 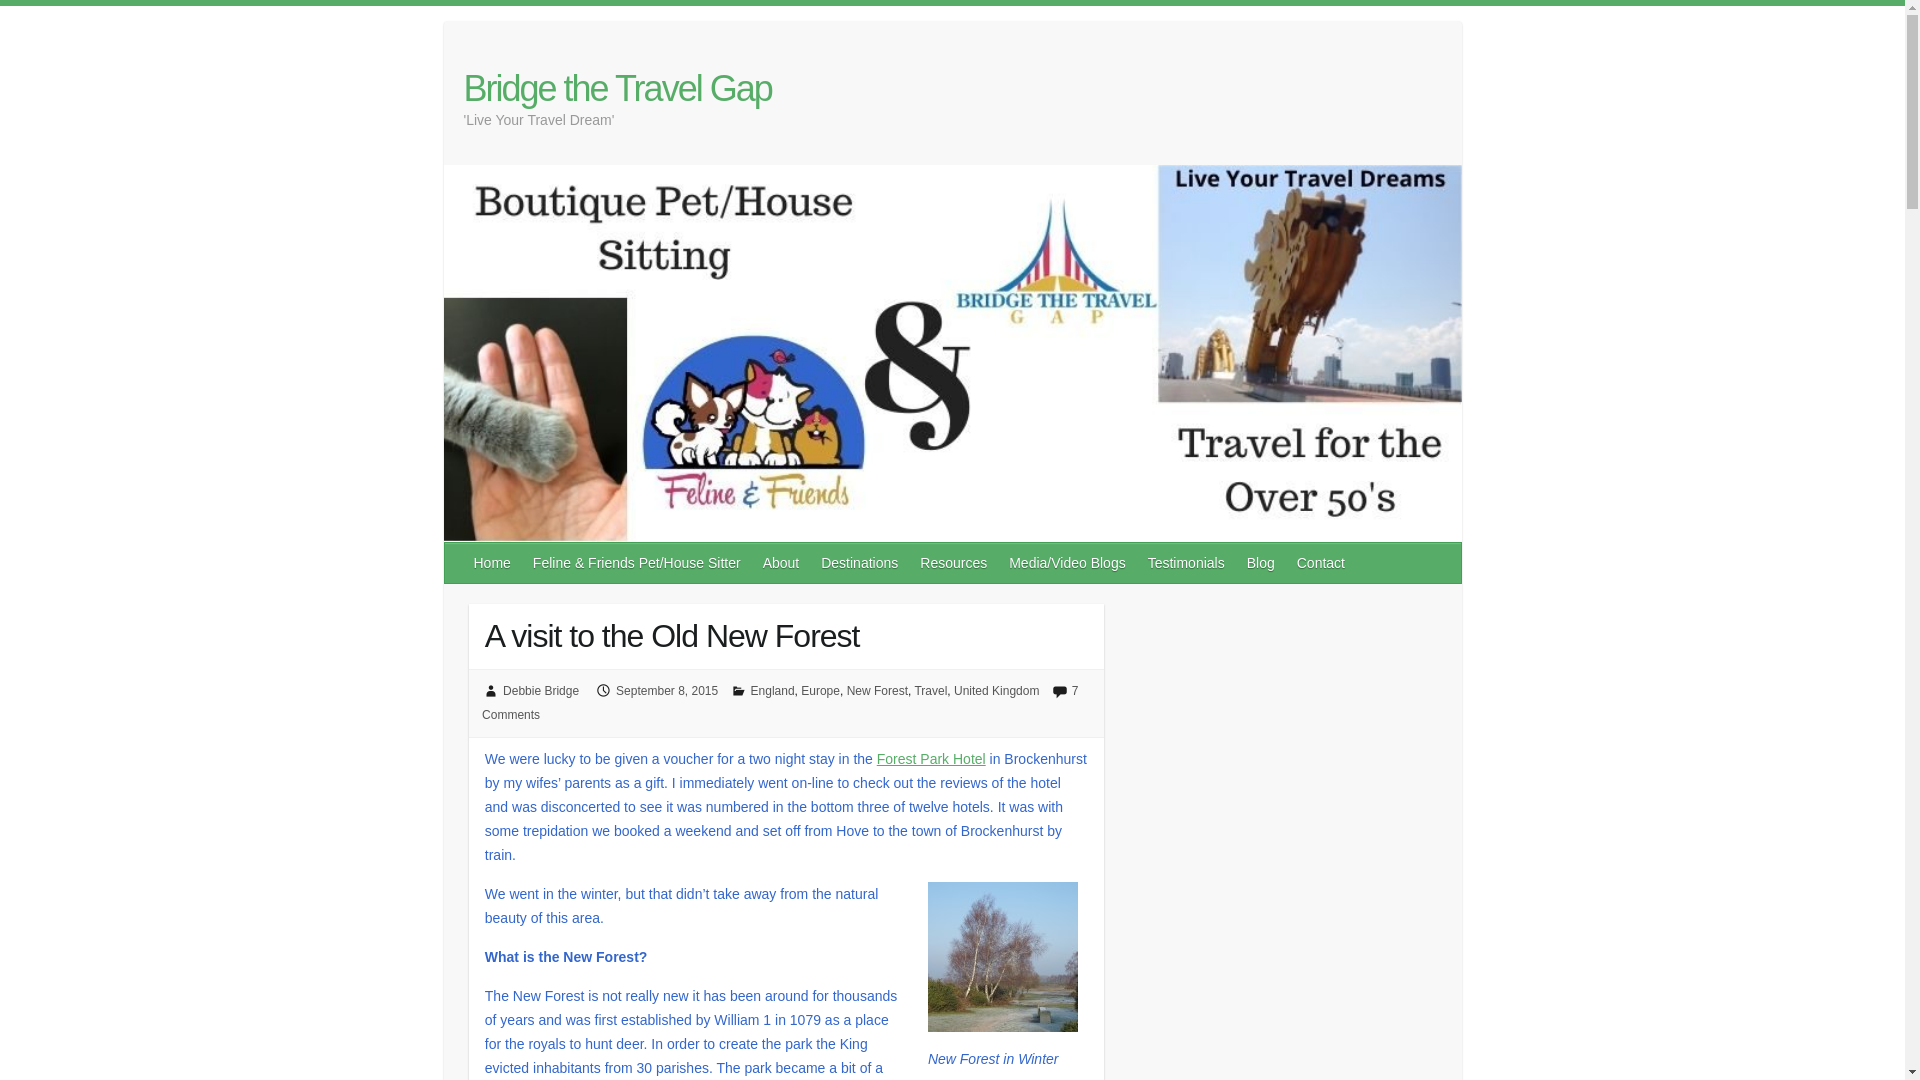 What do you see at coordinates (782, 563) in the screenshot?
I see `About` at bounding box center [782, 563].